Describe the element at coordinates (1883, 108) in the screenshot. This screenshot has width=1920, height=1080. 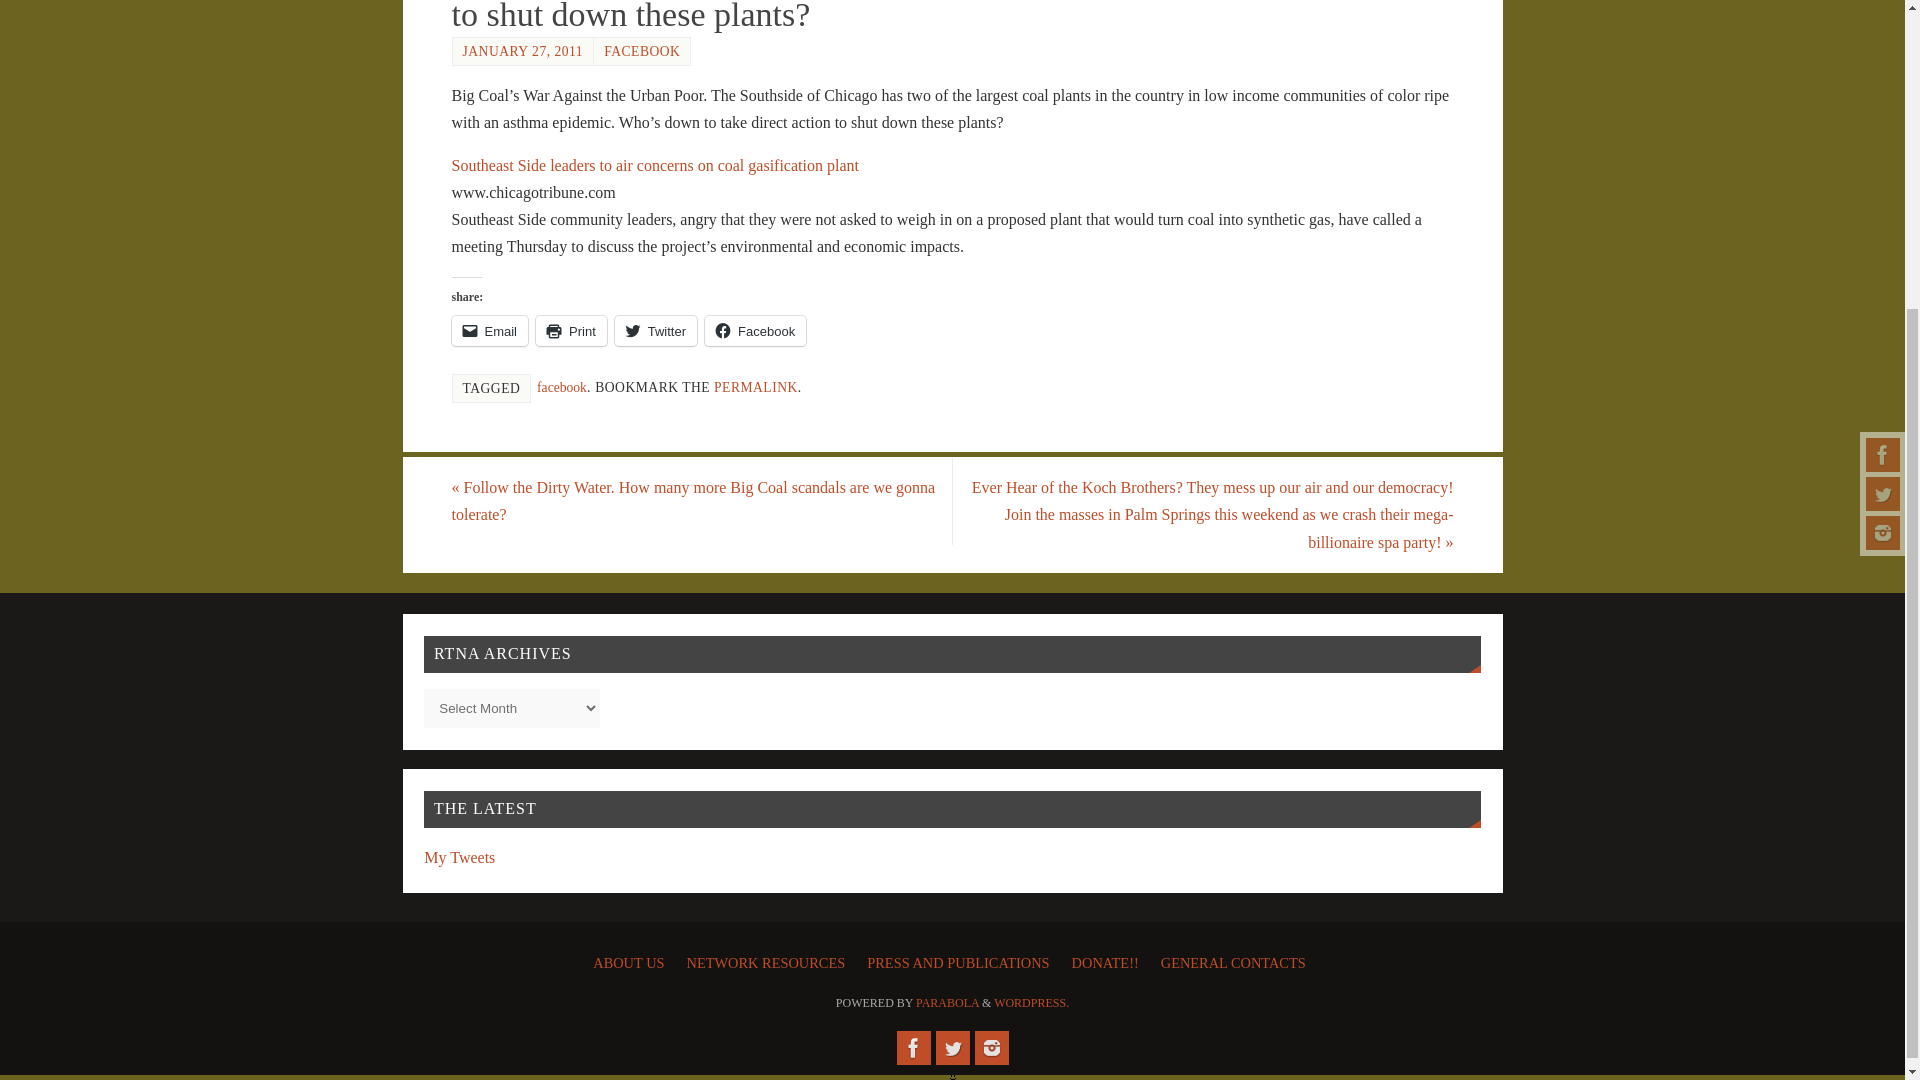
I see `Instagram` at that location.